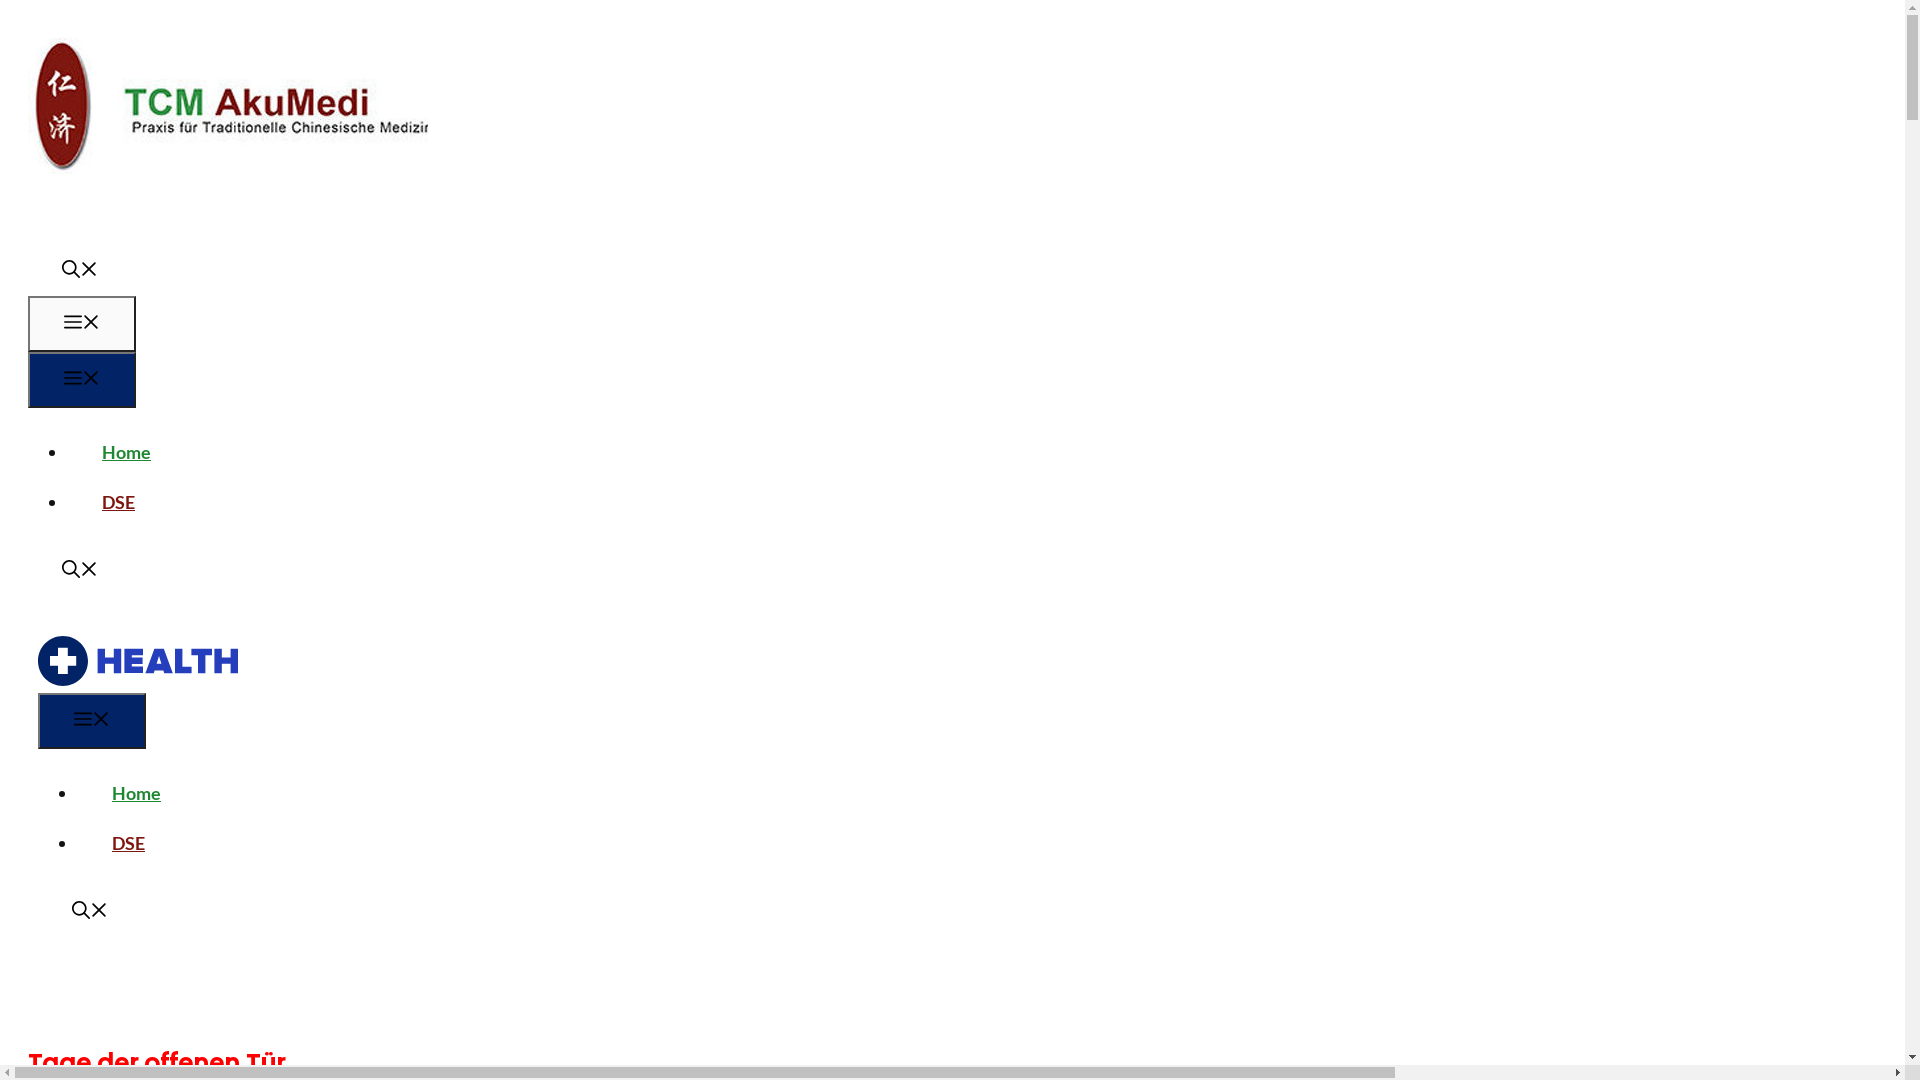 The width and height of the screenshot is (1920, 1080). What do you see at coordinates (118, 501) in the screenshot?
I see `DSE` at bounding box center [118, 501].